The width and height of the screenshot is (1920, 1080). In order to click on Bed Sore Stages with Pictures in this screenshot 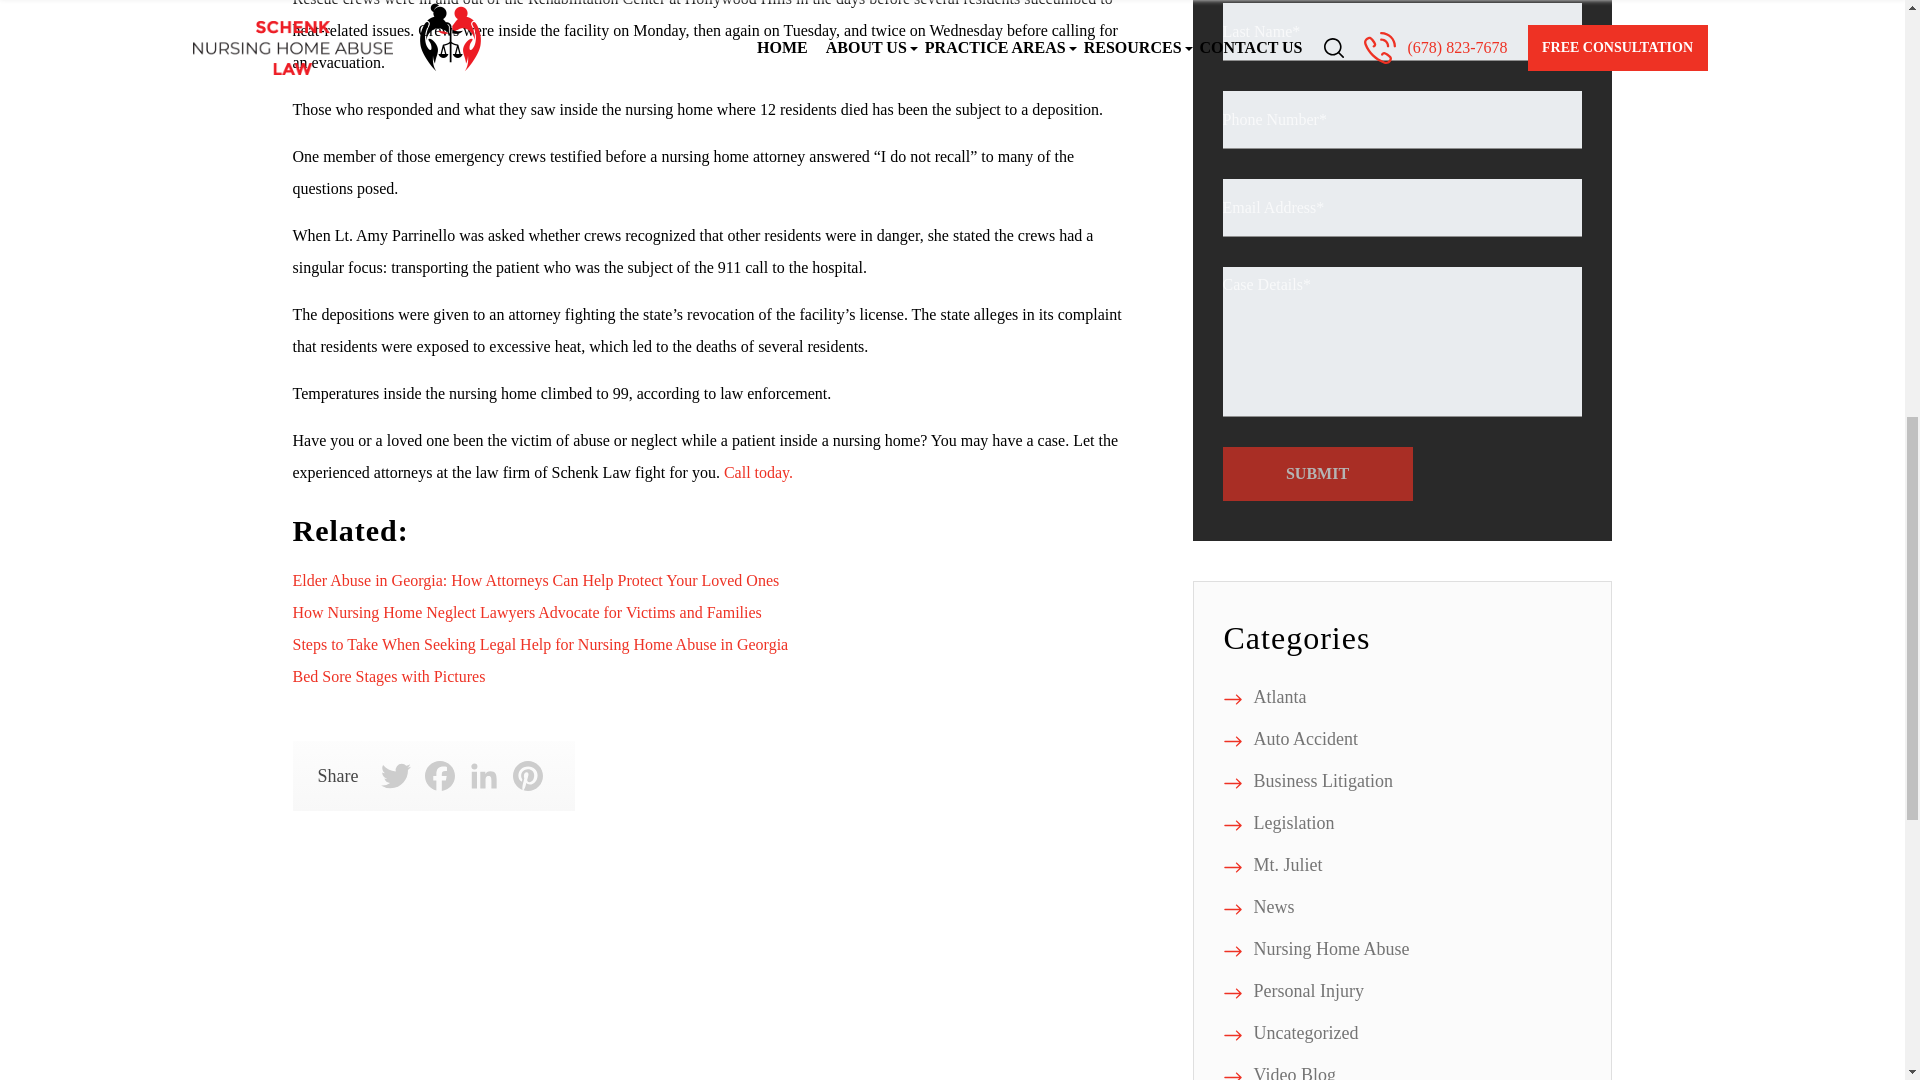, I will do `click(388, 676)`.